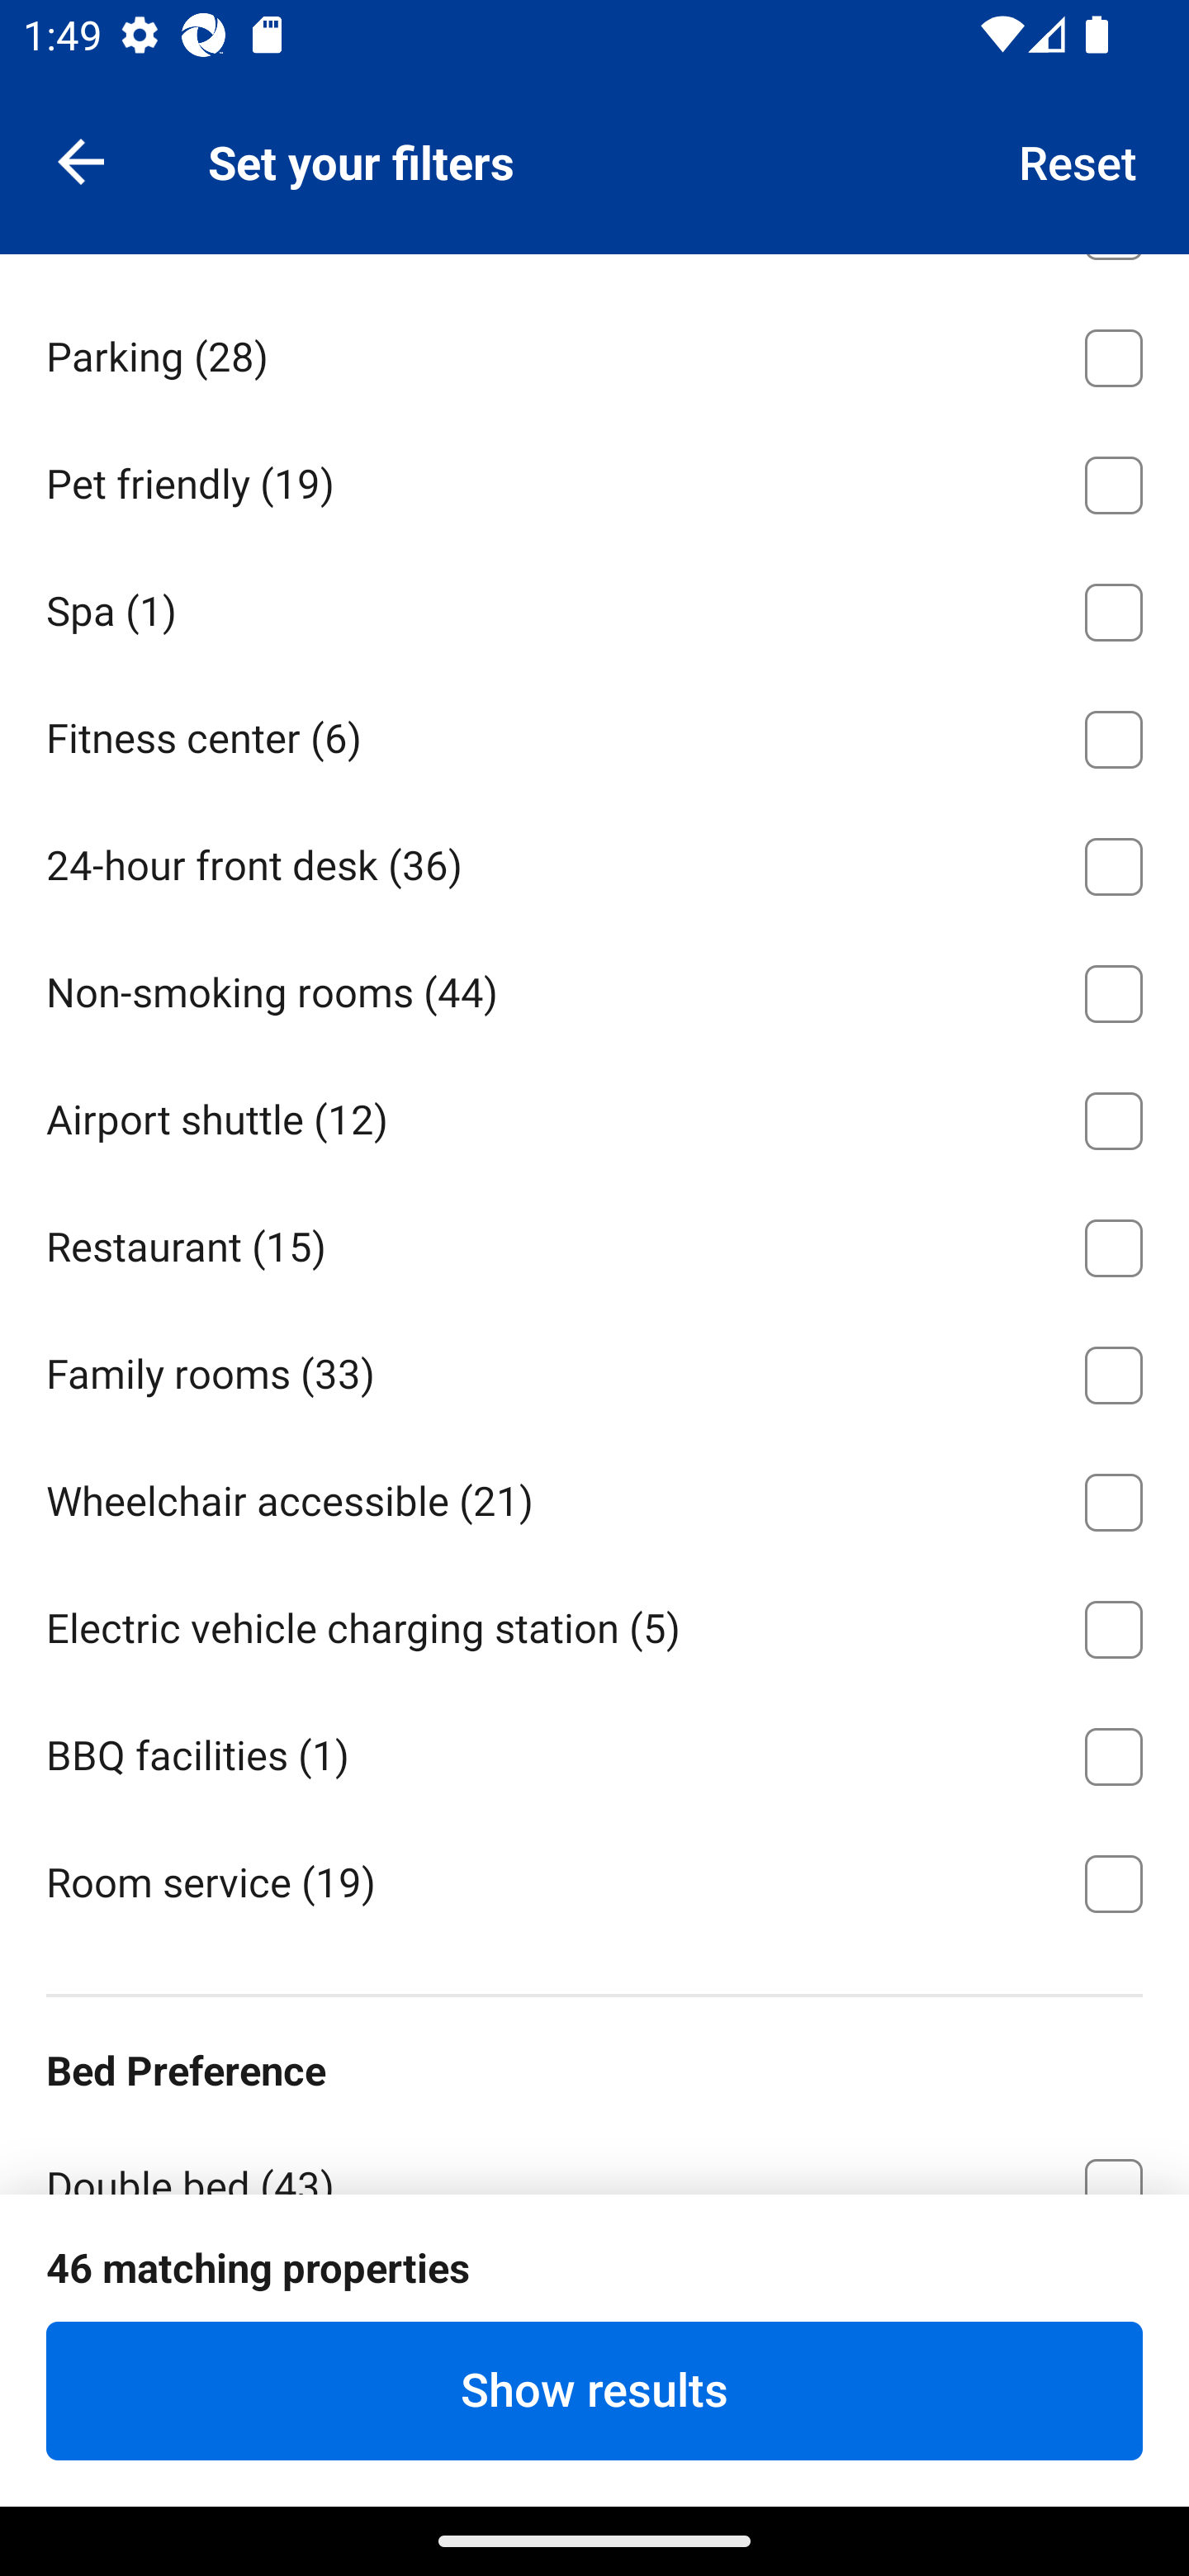 The height and width of the screenshot is (2576, 1189). Describe the element at coordinates (81, 160) in the screenshot. I see `Navigate up` at that location.